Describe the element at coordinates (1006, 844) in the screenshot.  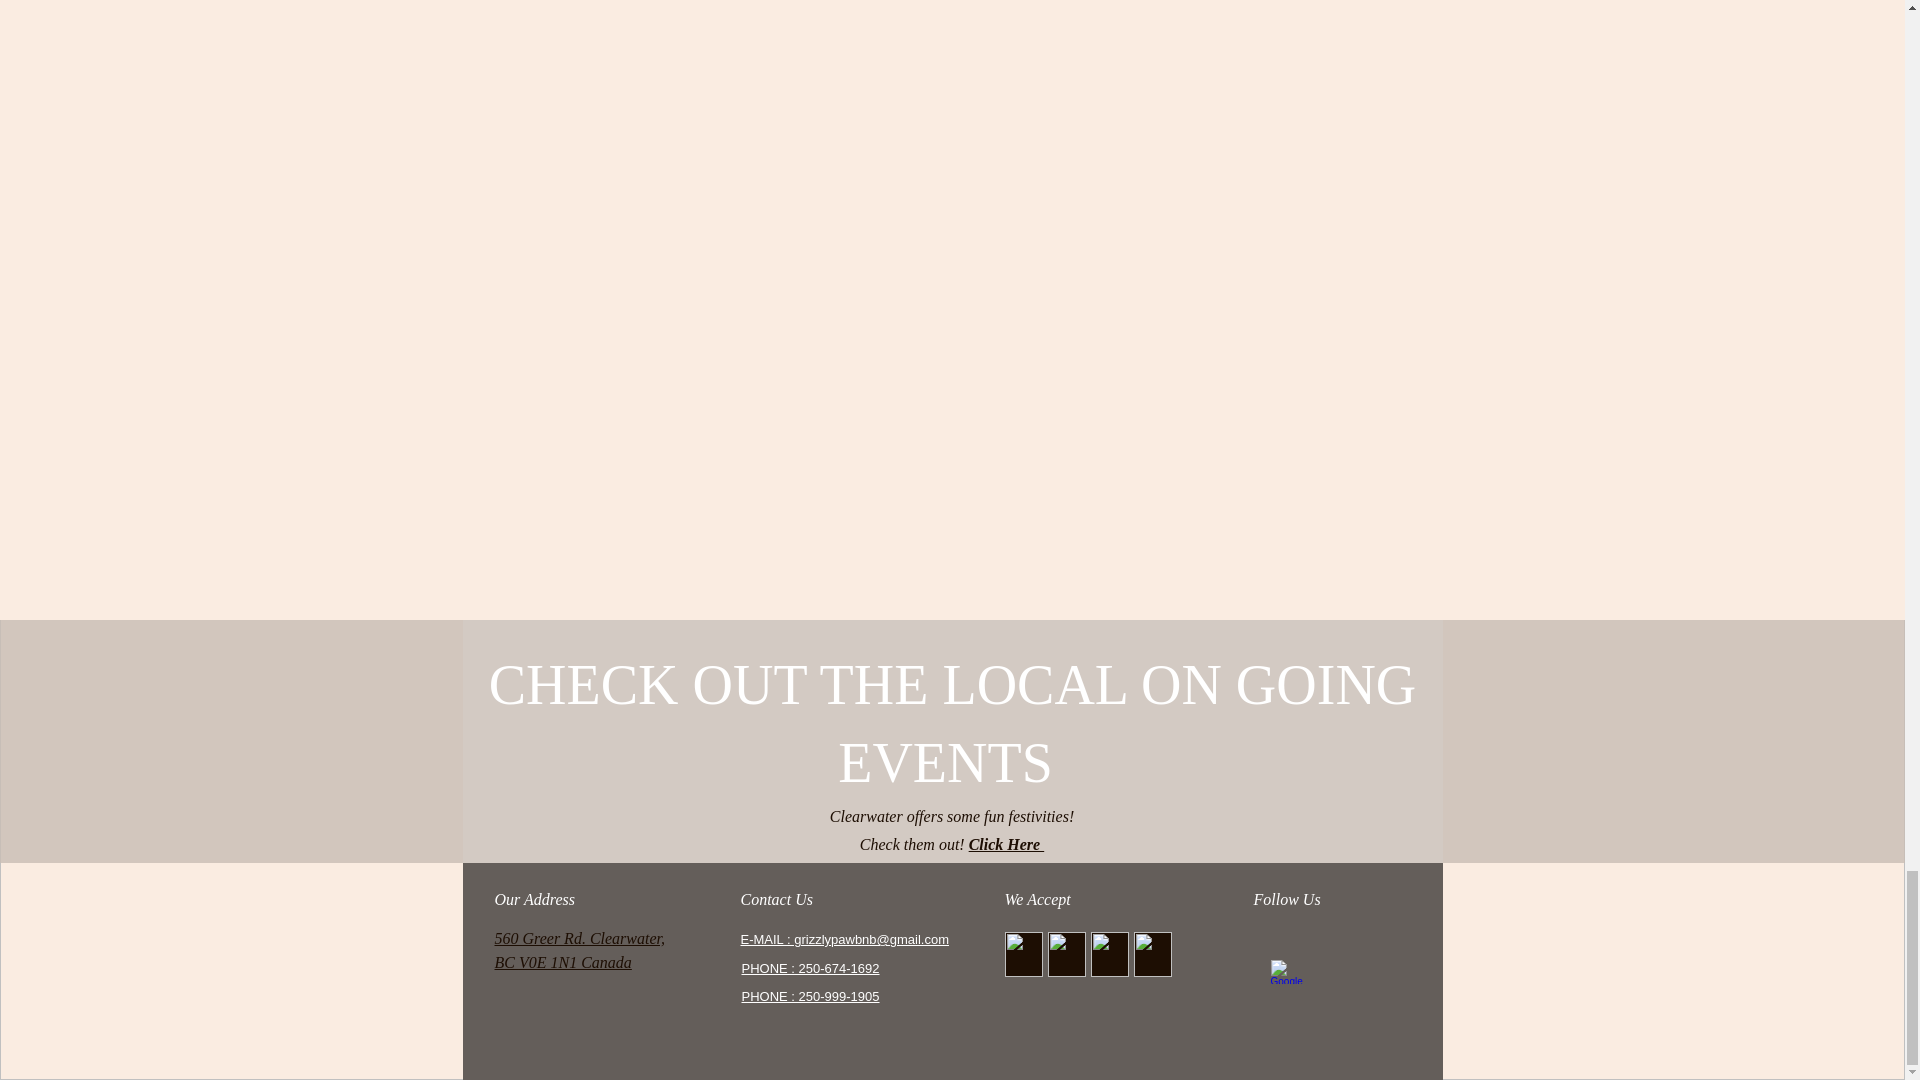
I see `Click Here ` at that location.